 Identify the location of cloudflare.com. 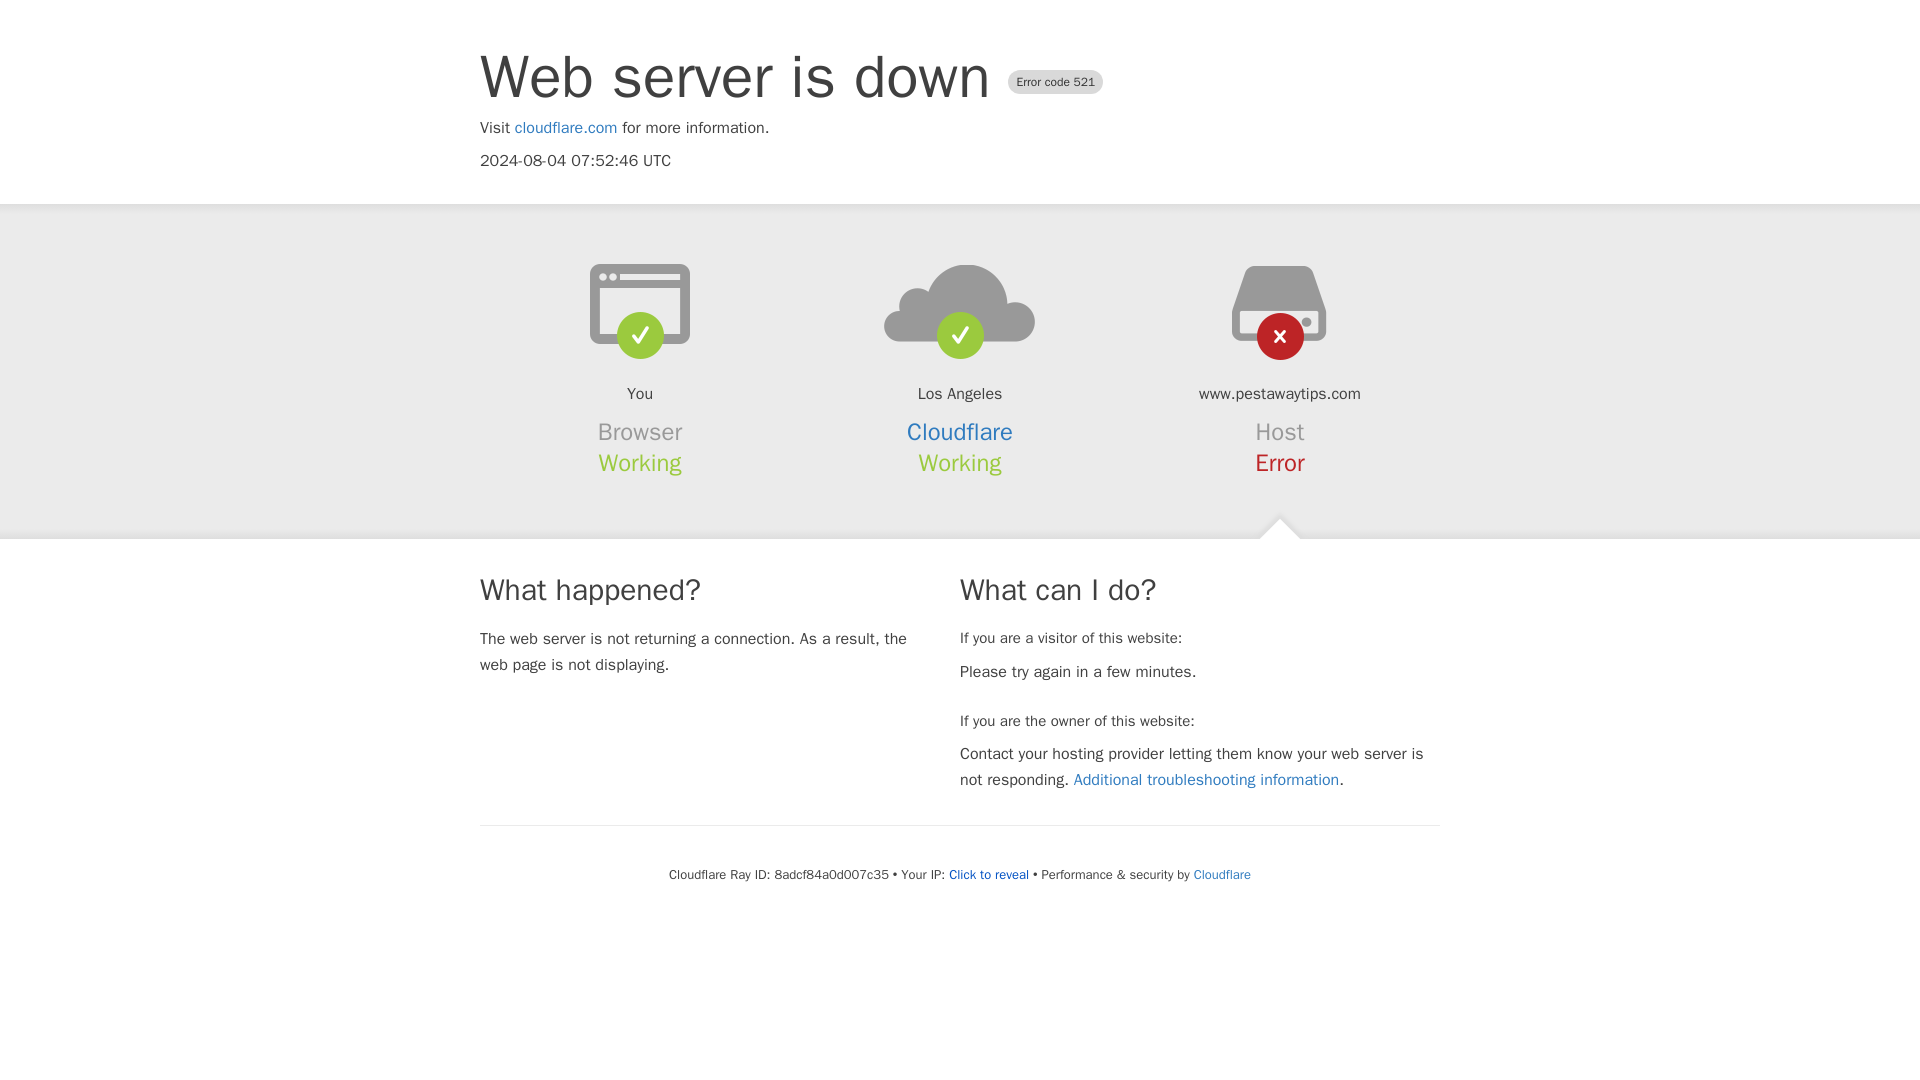
(566, 128).